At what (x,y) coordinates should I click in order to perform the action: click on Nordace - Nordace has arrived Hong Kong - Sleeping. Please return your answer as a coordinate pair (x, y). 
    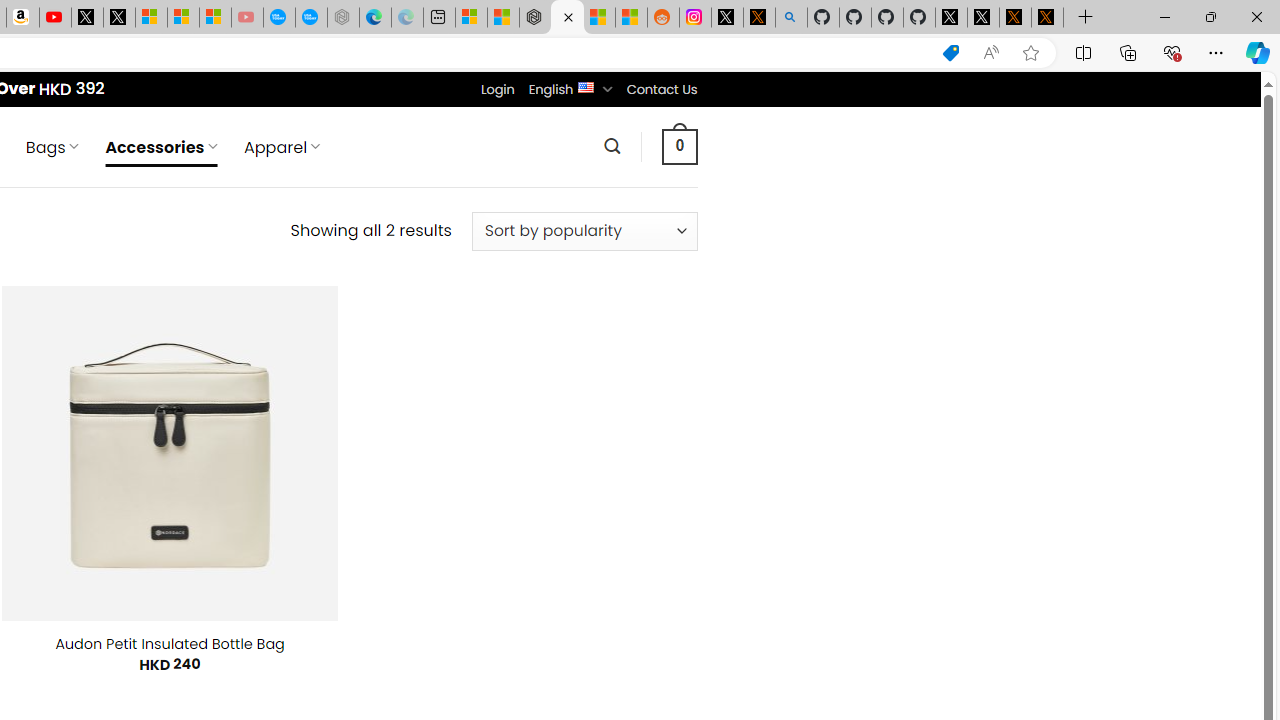
    Looking at the image, I should click on (343, 18).